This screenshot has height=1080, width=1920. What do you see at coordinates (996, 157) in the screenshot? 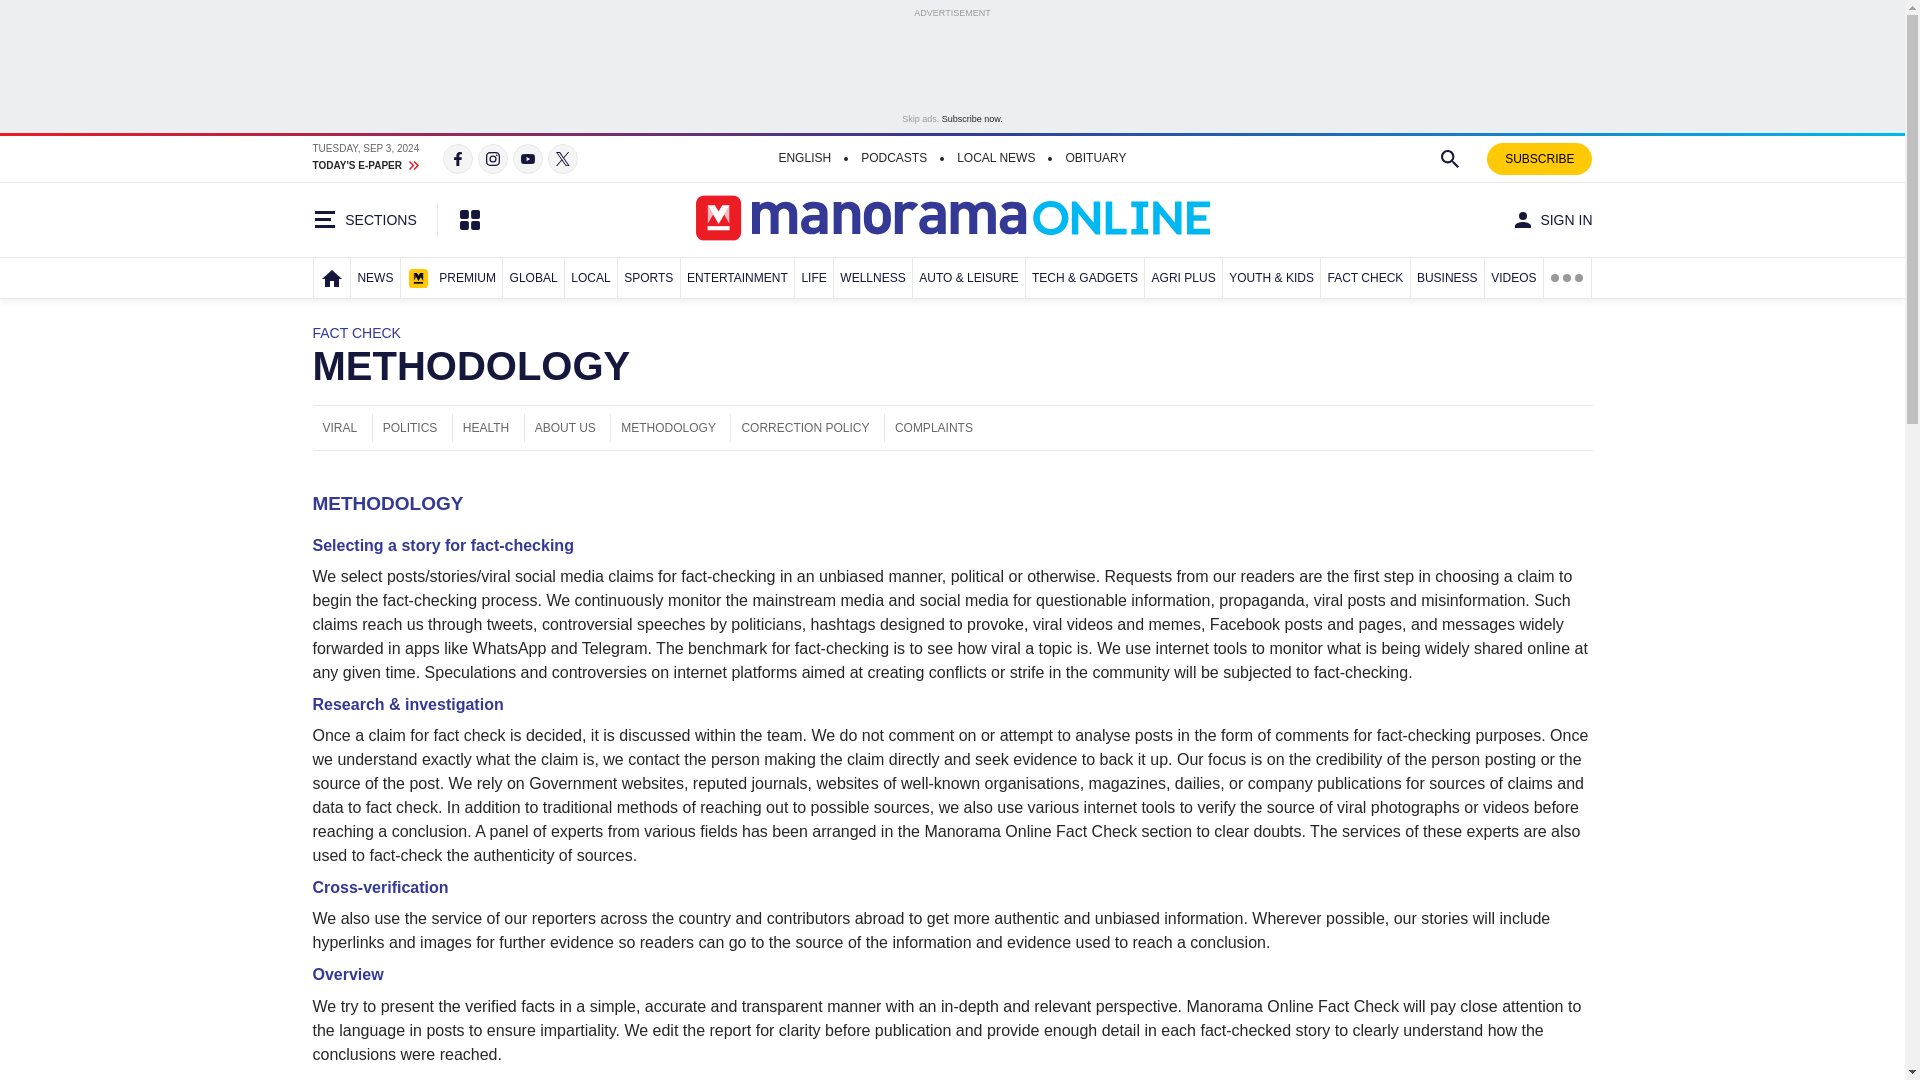
I see `LOCAL NEWS` at bounding box center [996, 157].